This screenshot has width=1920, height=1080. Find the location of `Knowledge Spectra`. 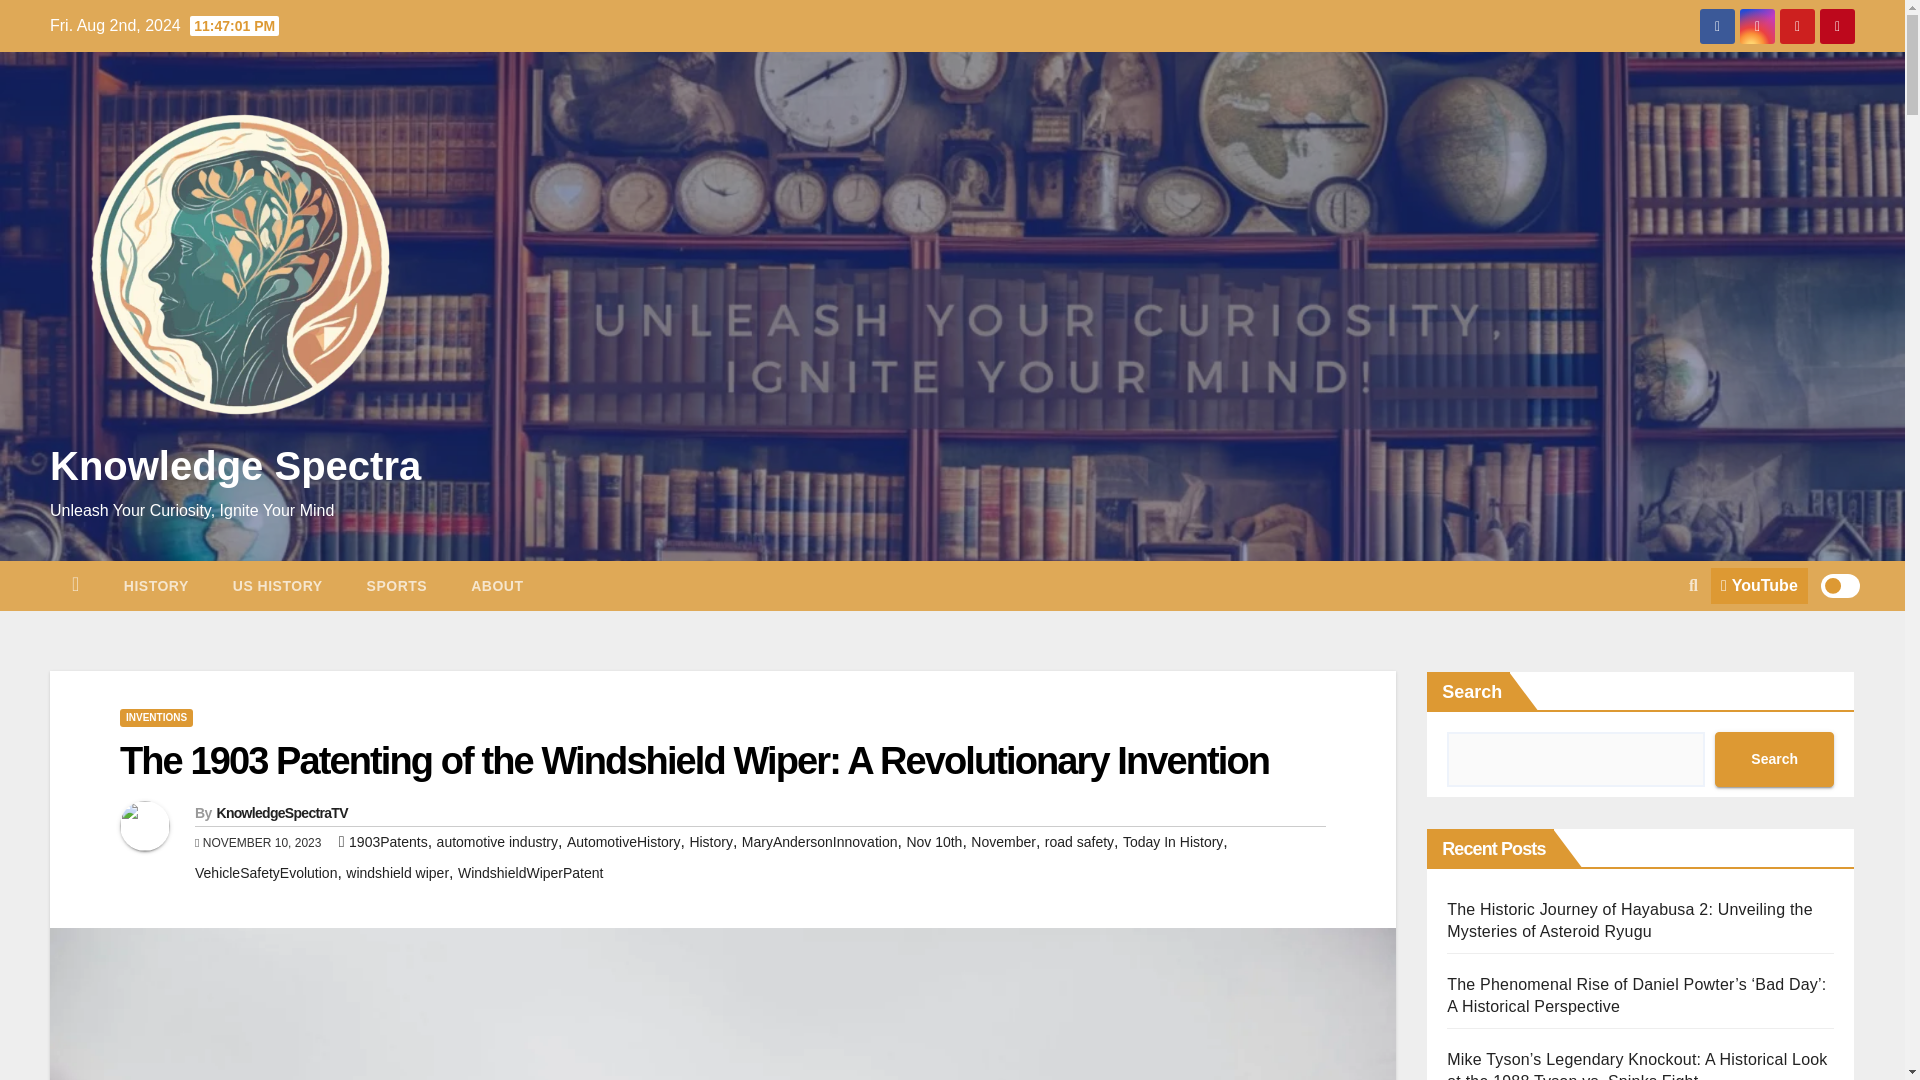

Knowledge Spectra is located at coordinates (234, 466).